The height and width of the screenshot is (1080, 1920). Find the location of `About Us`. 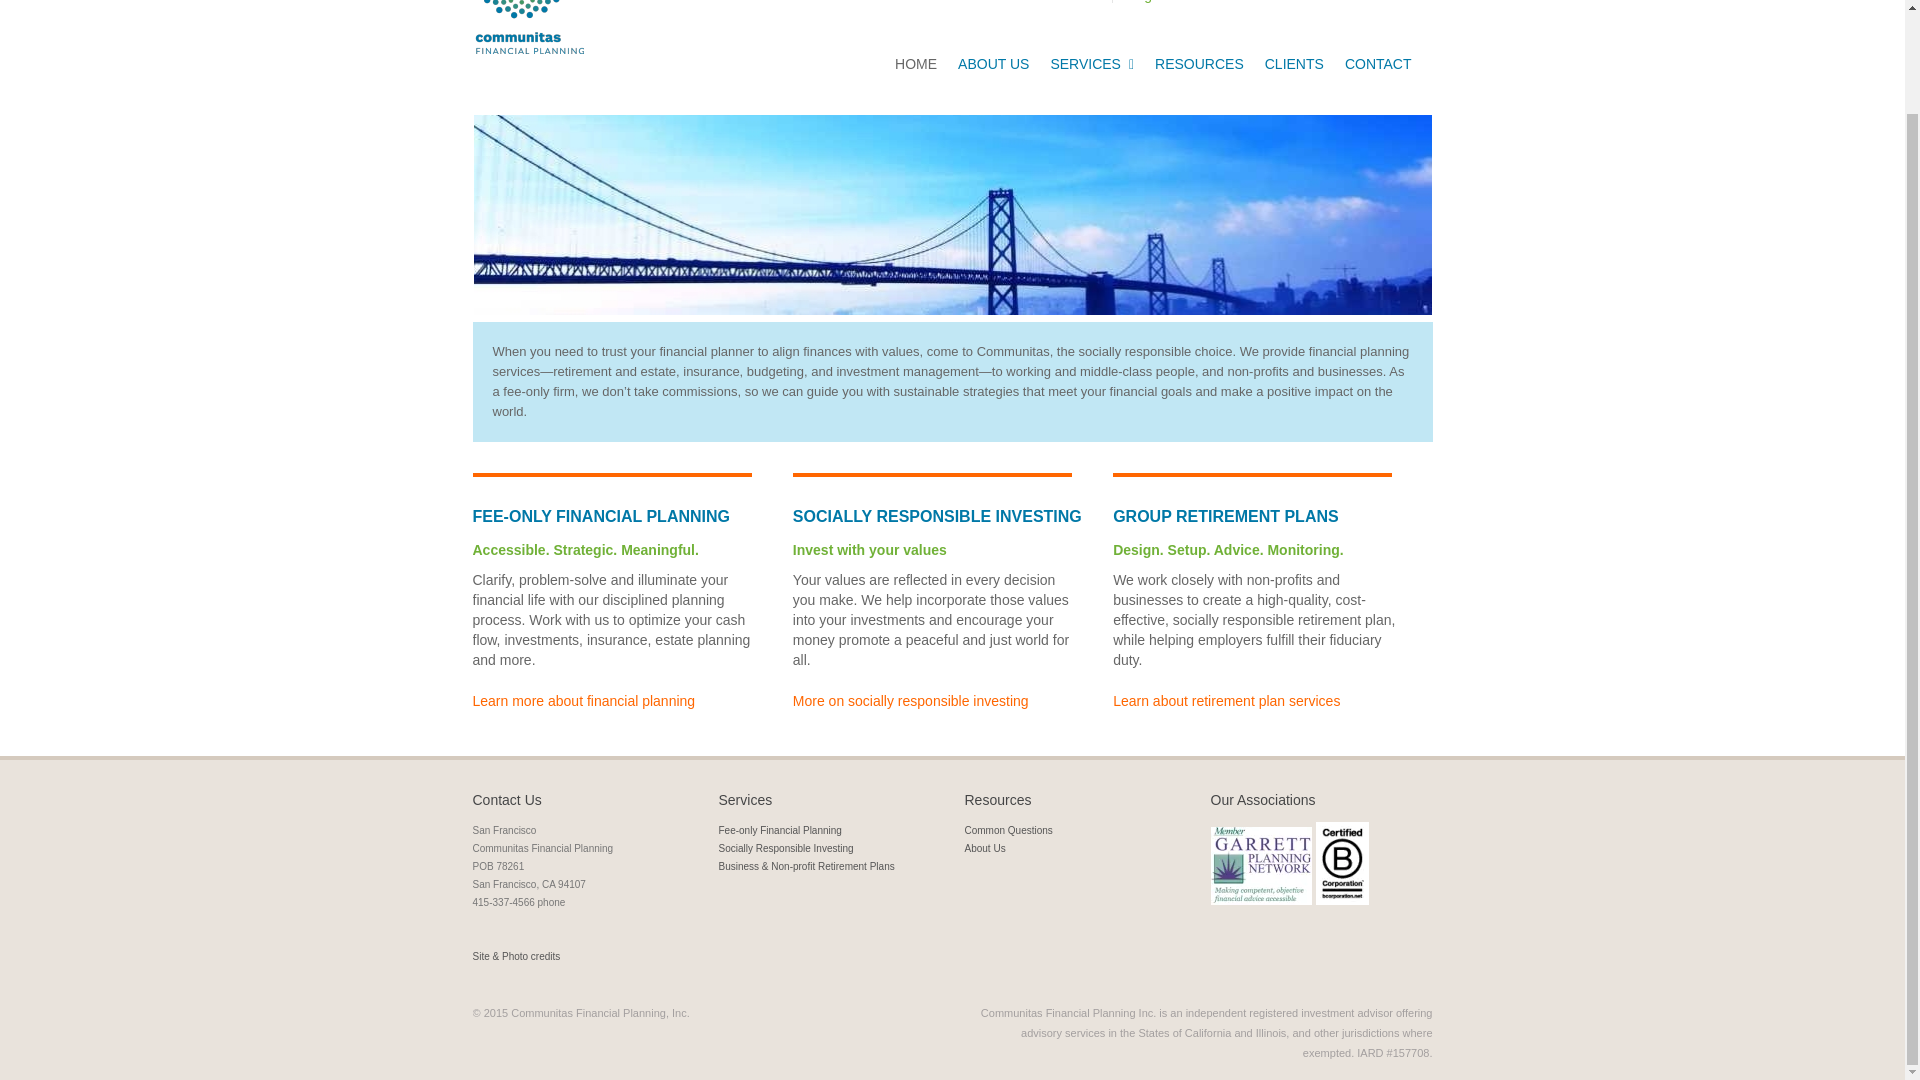

About Us is located at coordinates (984, 848).